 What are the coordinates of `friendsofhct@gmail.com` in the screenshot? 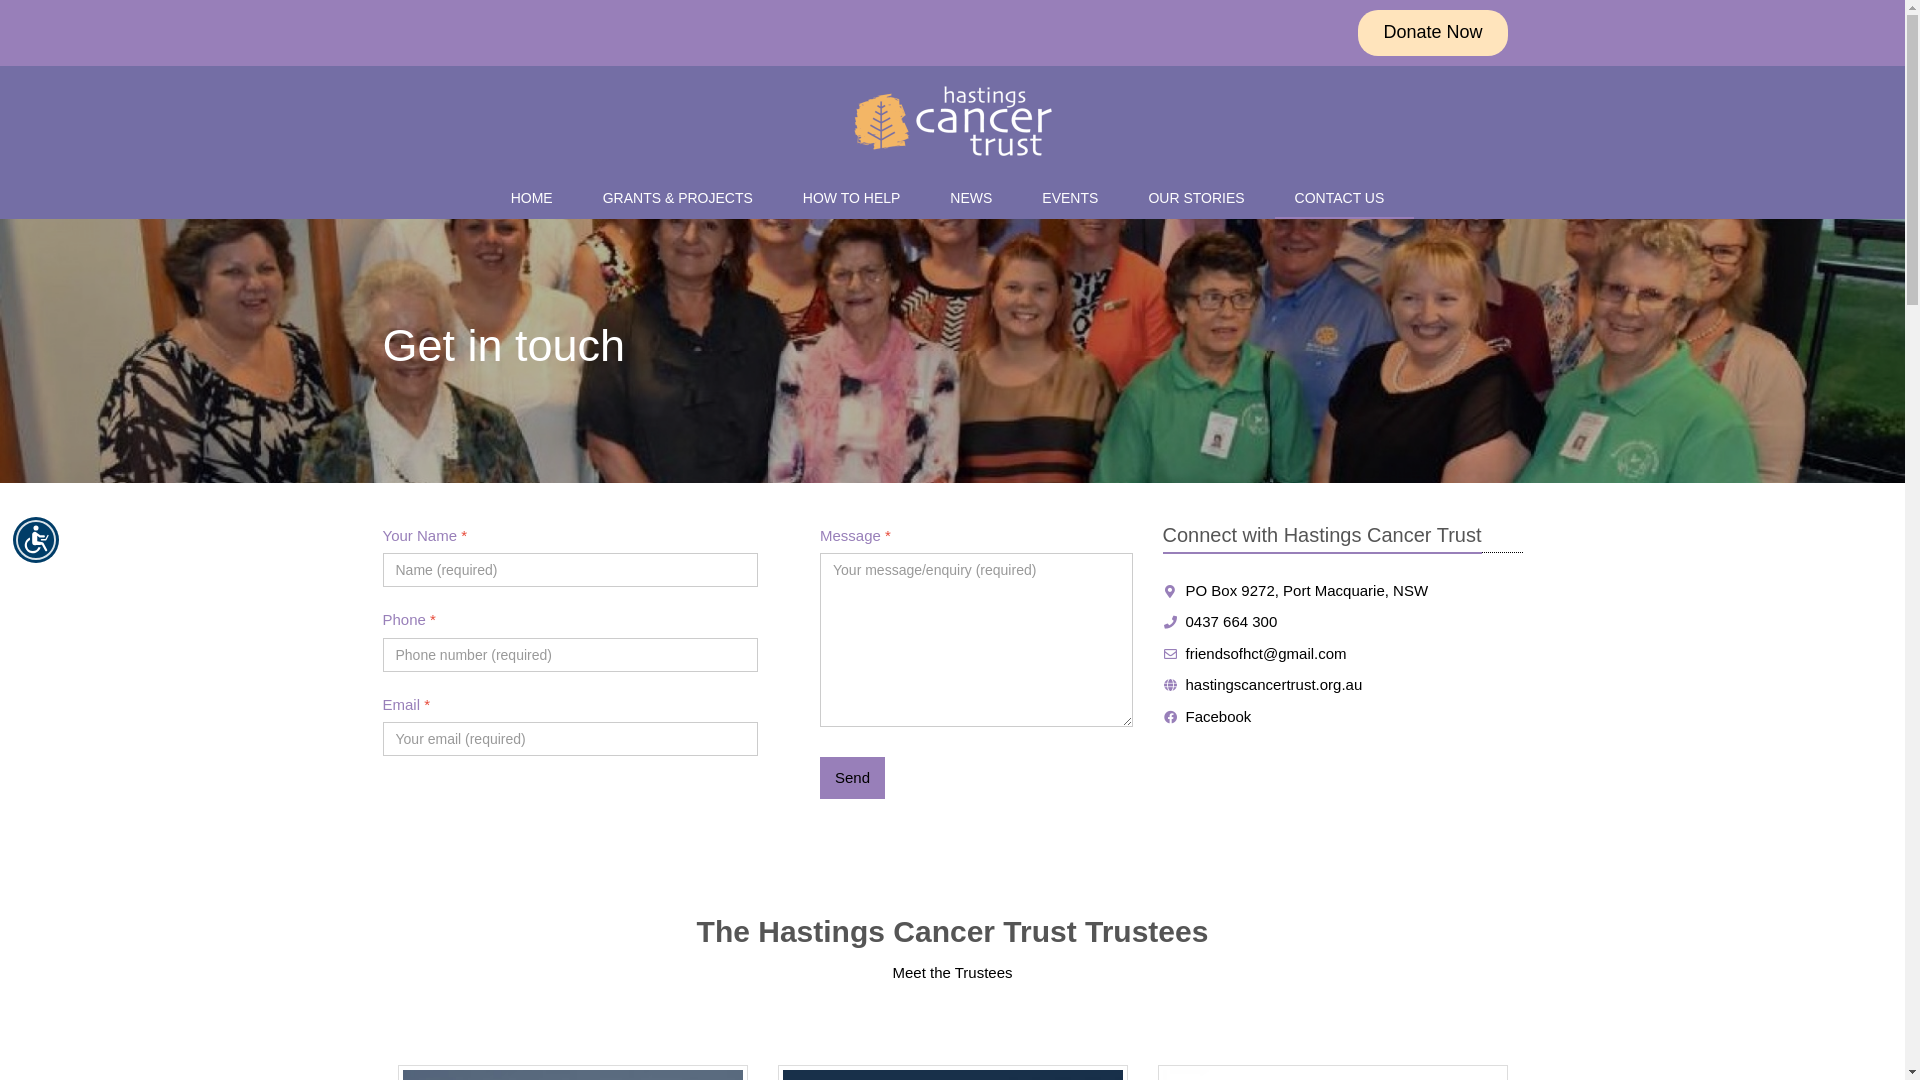 It's located at (1254, 652).